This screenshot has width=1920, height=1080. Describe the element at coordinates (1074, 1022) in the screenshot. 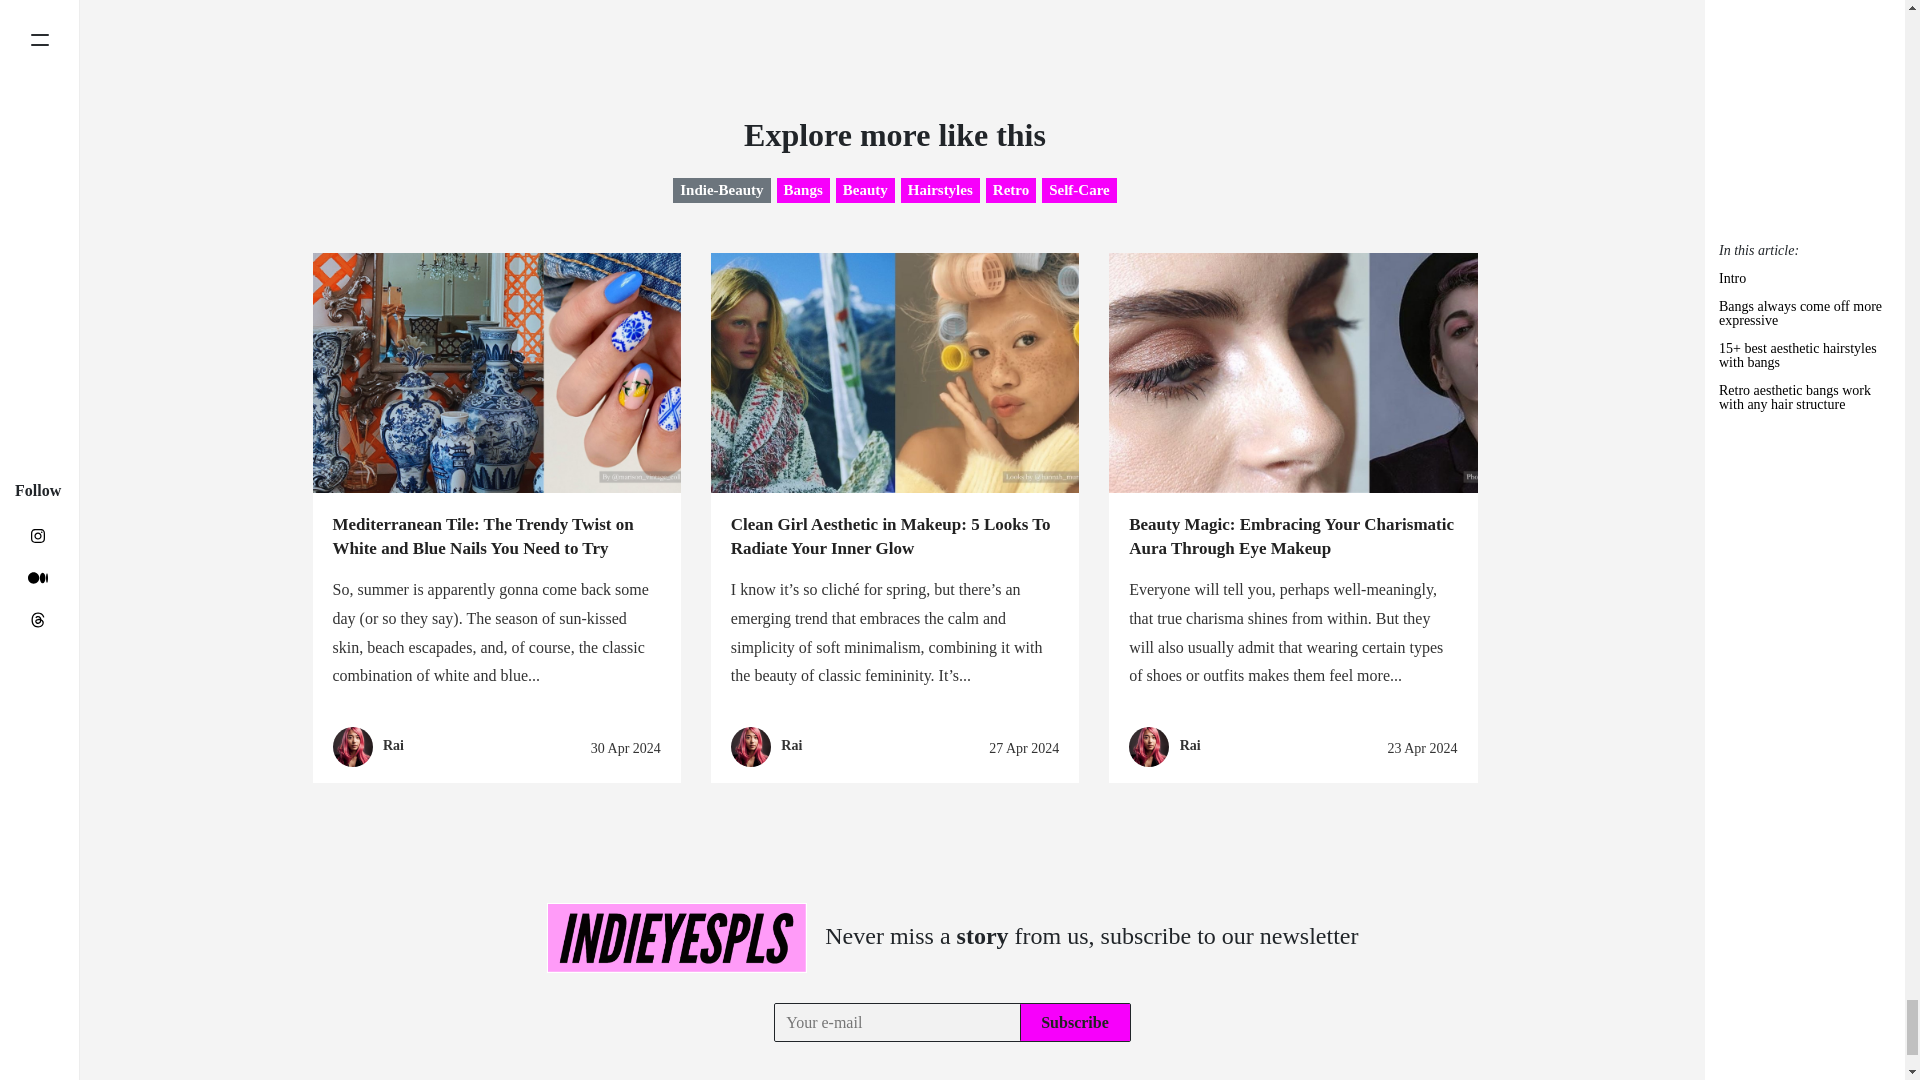

I see `Subscribe` at that location.